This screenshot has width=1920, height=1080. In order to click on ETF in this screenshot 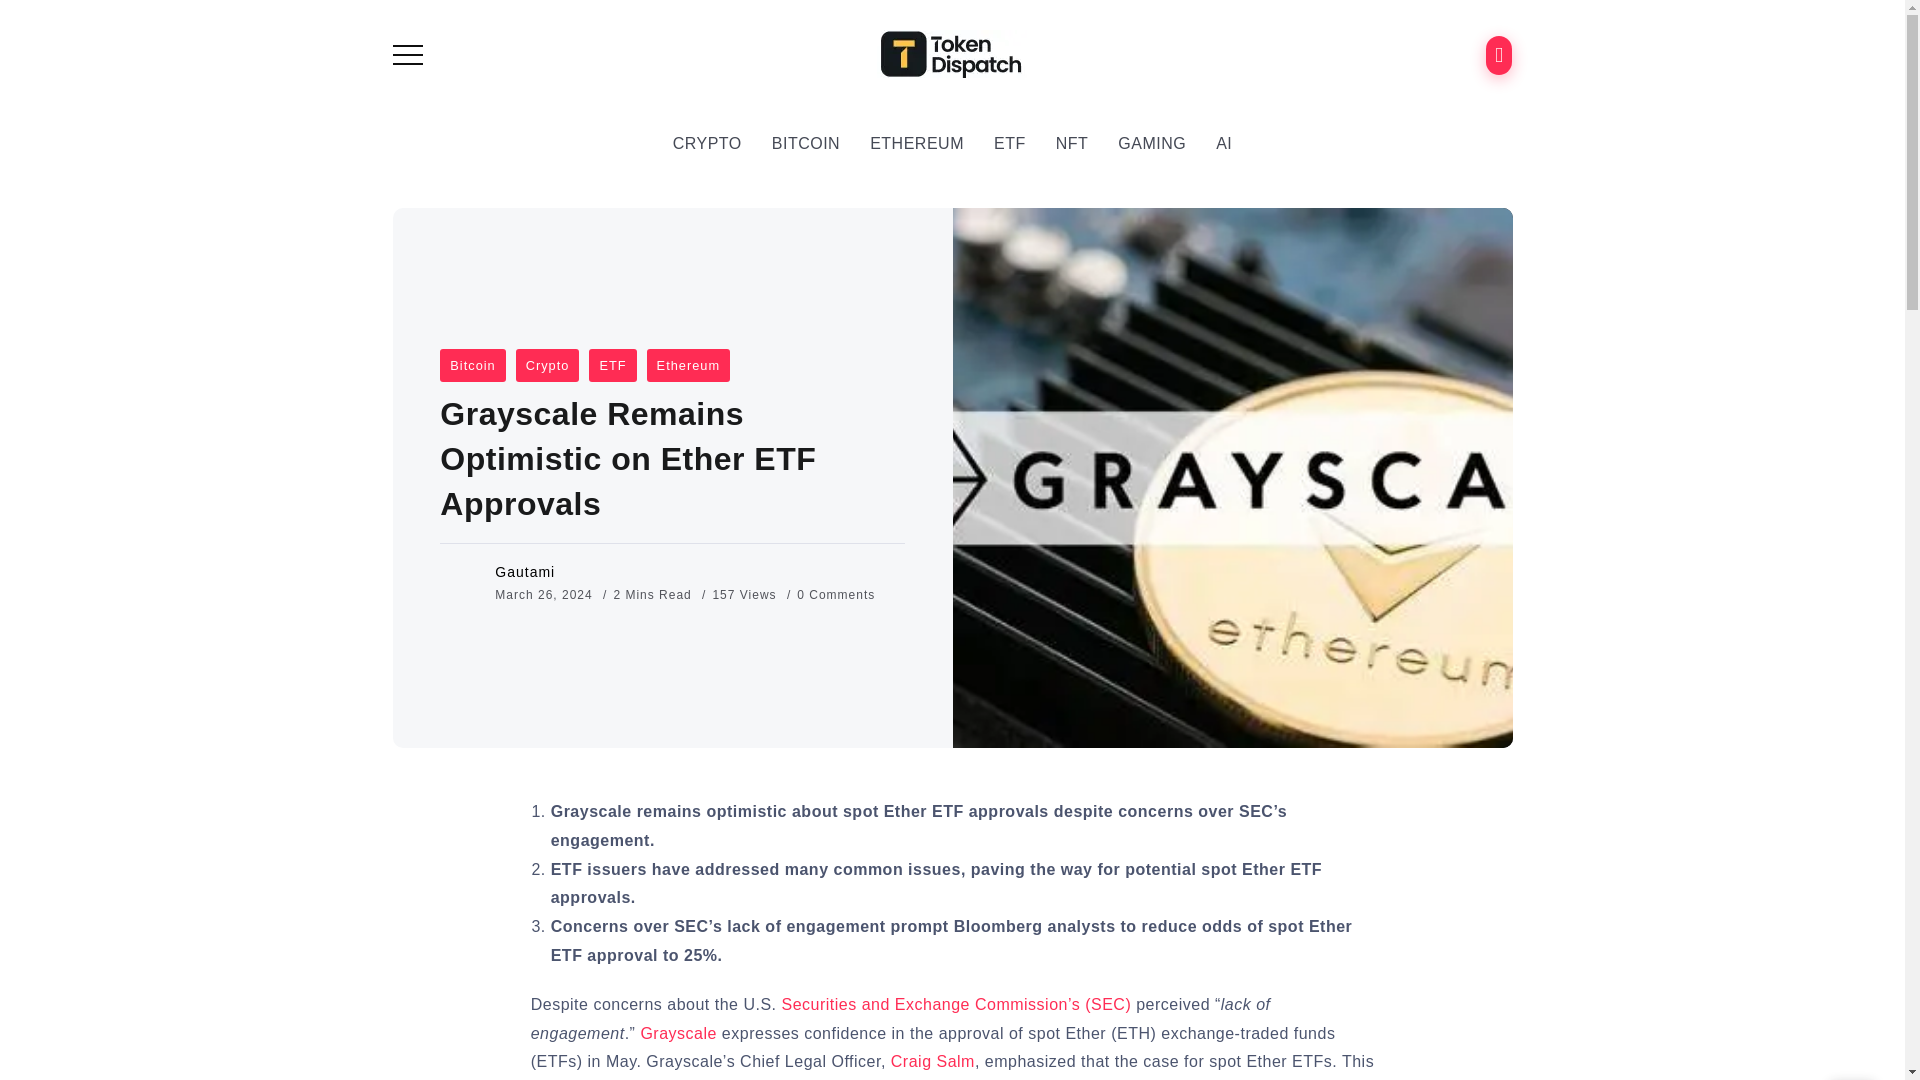, I will do `click(1010, 144)`.